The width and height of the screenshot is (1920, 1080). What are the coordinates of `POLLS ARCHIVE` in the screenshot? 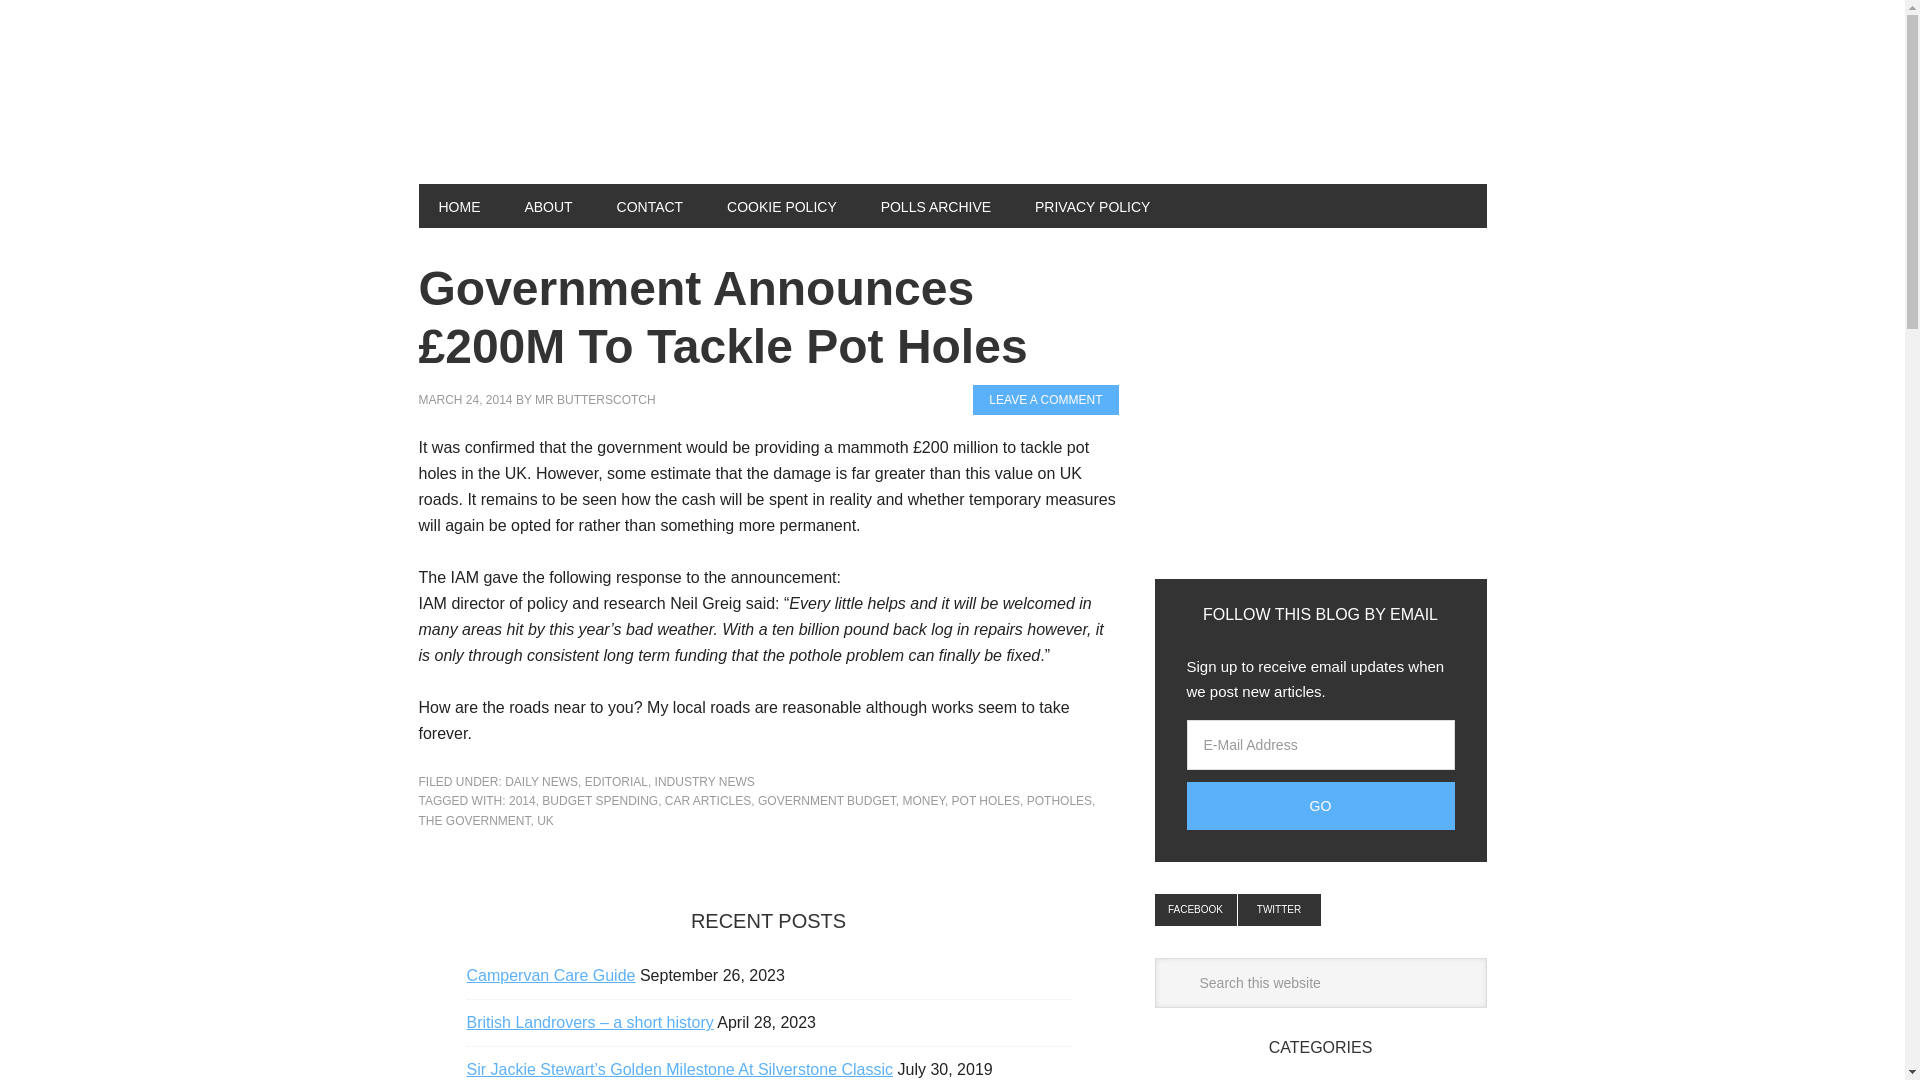 It's located at (936, 205).